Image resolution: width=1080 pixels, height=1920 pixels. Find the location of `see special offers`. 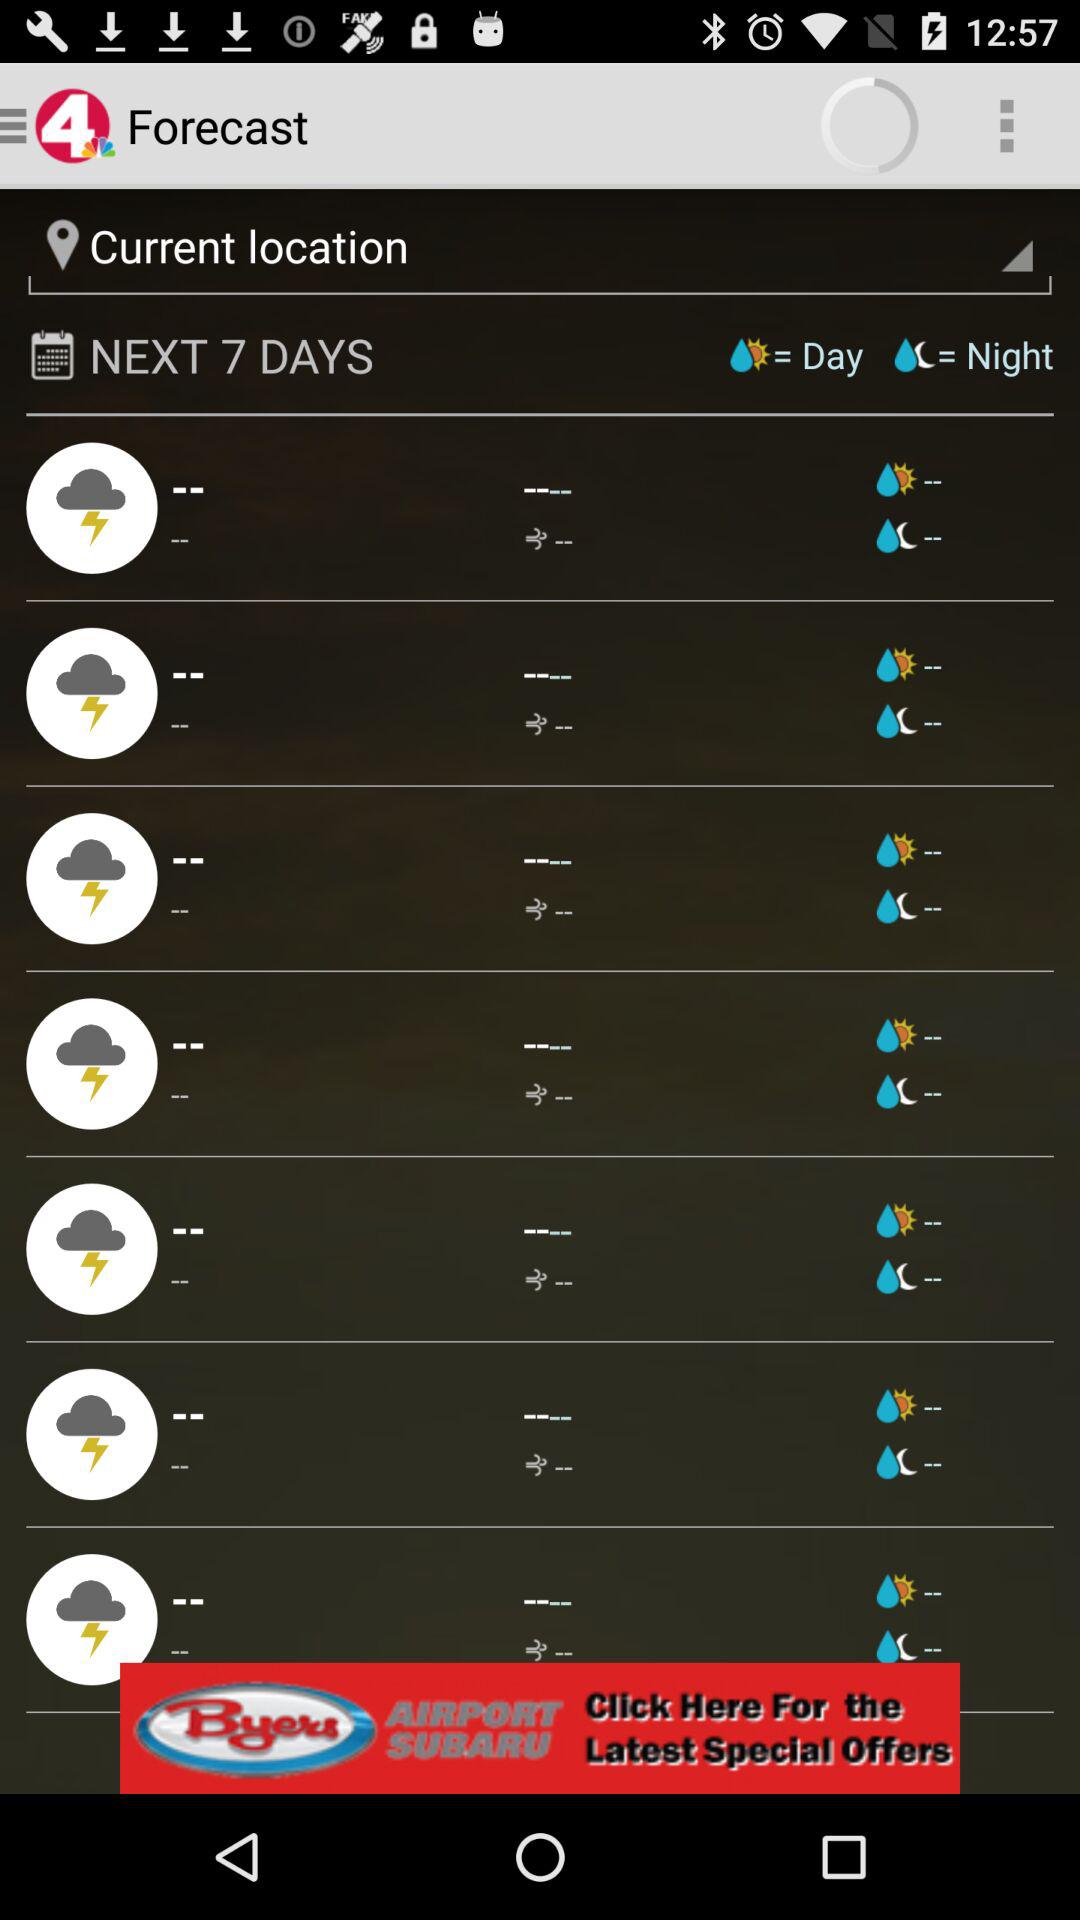

see special offers is located at coordinates (540, 1728).